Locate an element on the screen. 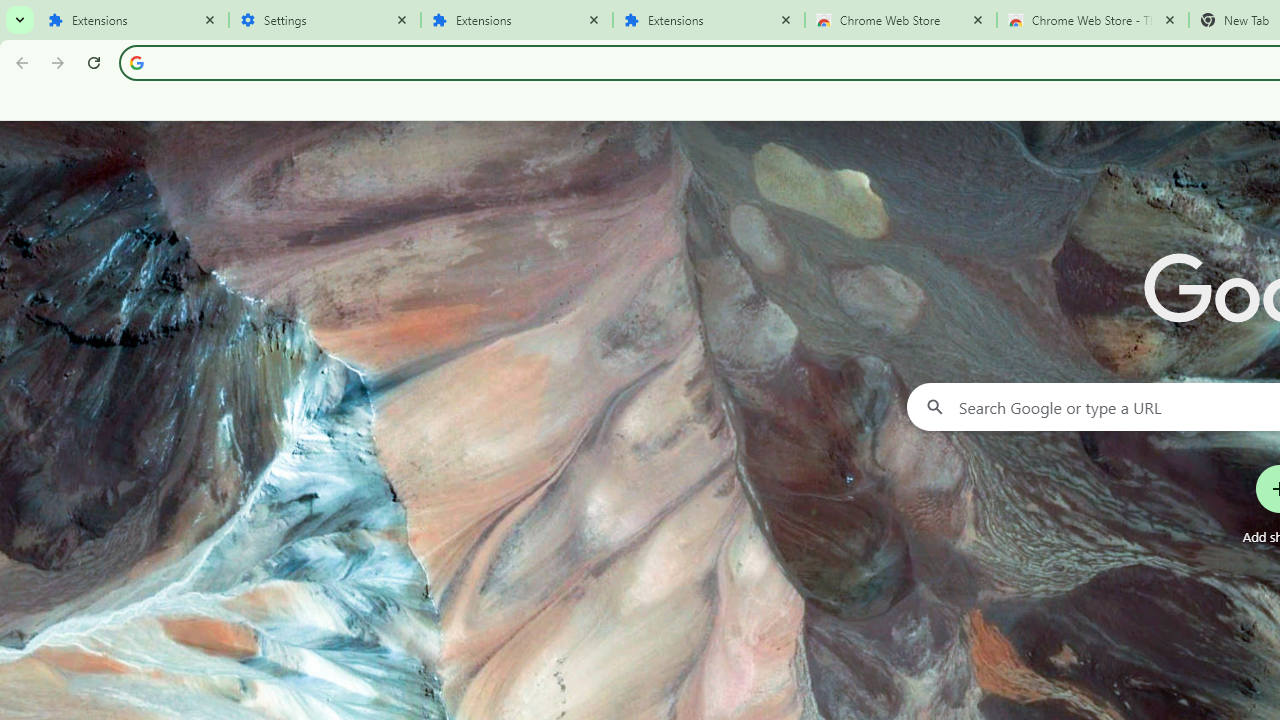 The height and width of the screenshot is (720, 1280). Chrome Web Store is located at coordinates (901, 20).